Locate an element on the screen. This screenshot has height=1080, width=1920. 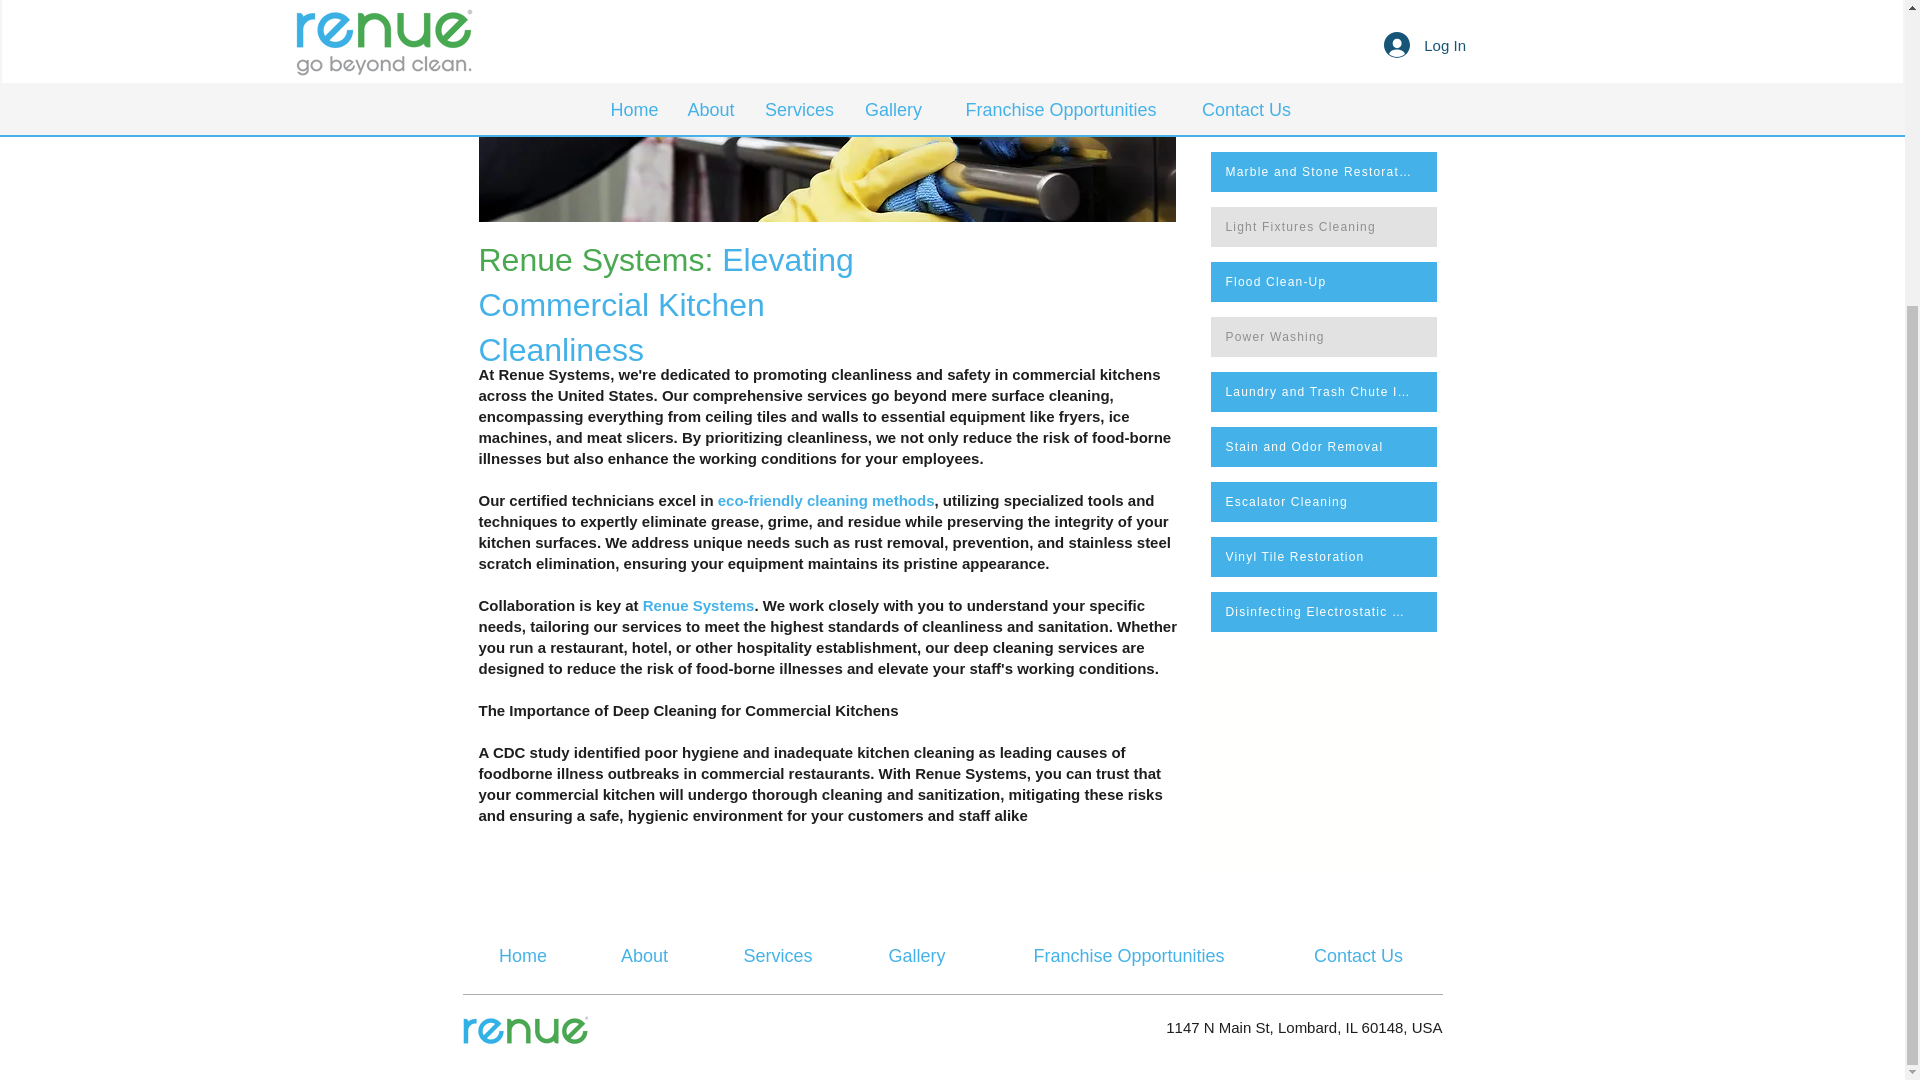
Light Fixtures Cleaning is located at coordinates (1322, 227).